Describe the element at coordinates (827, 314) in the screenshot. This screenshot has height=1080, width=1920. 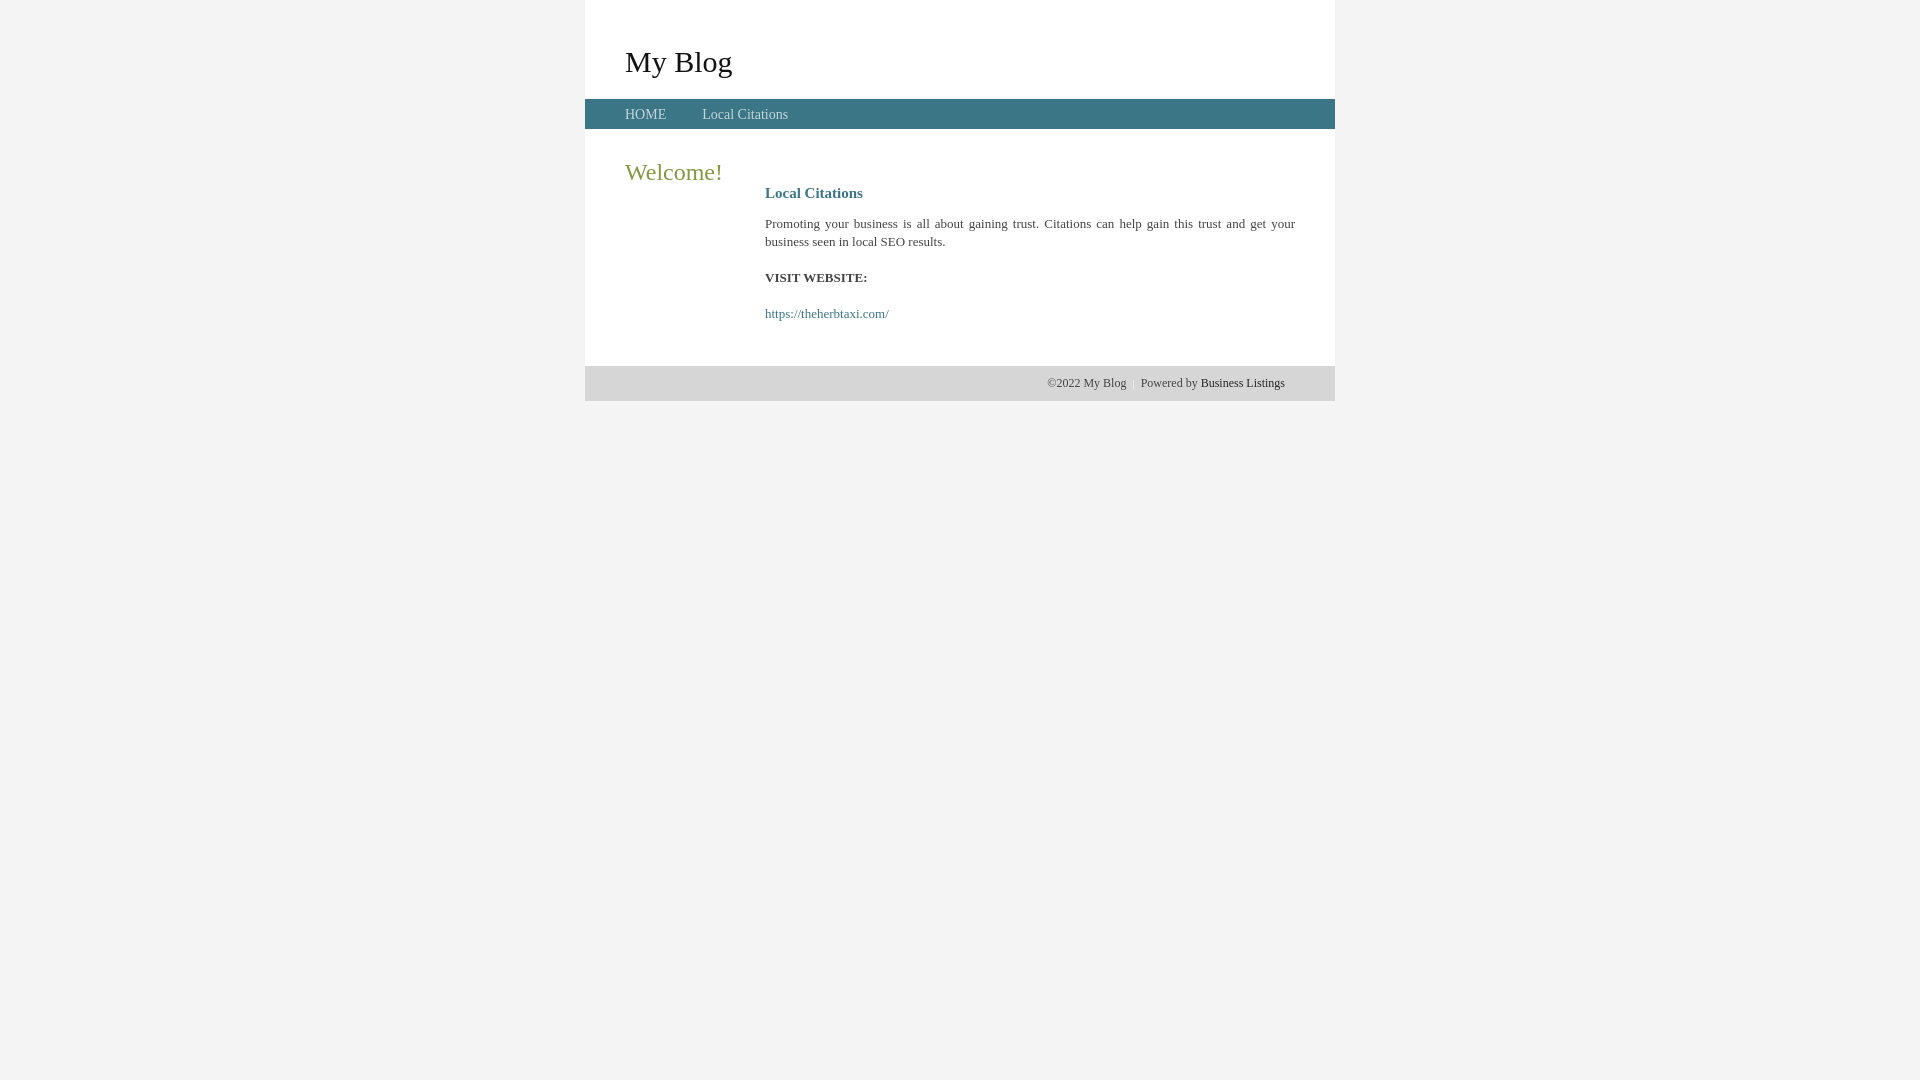
I see `https://theherbtaxi.com/` at that location.